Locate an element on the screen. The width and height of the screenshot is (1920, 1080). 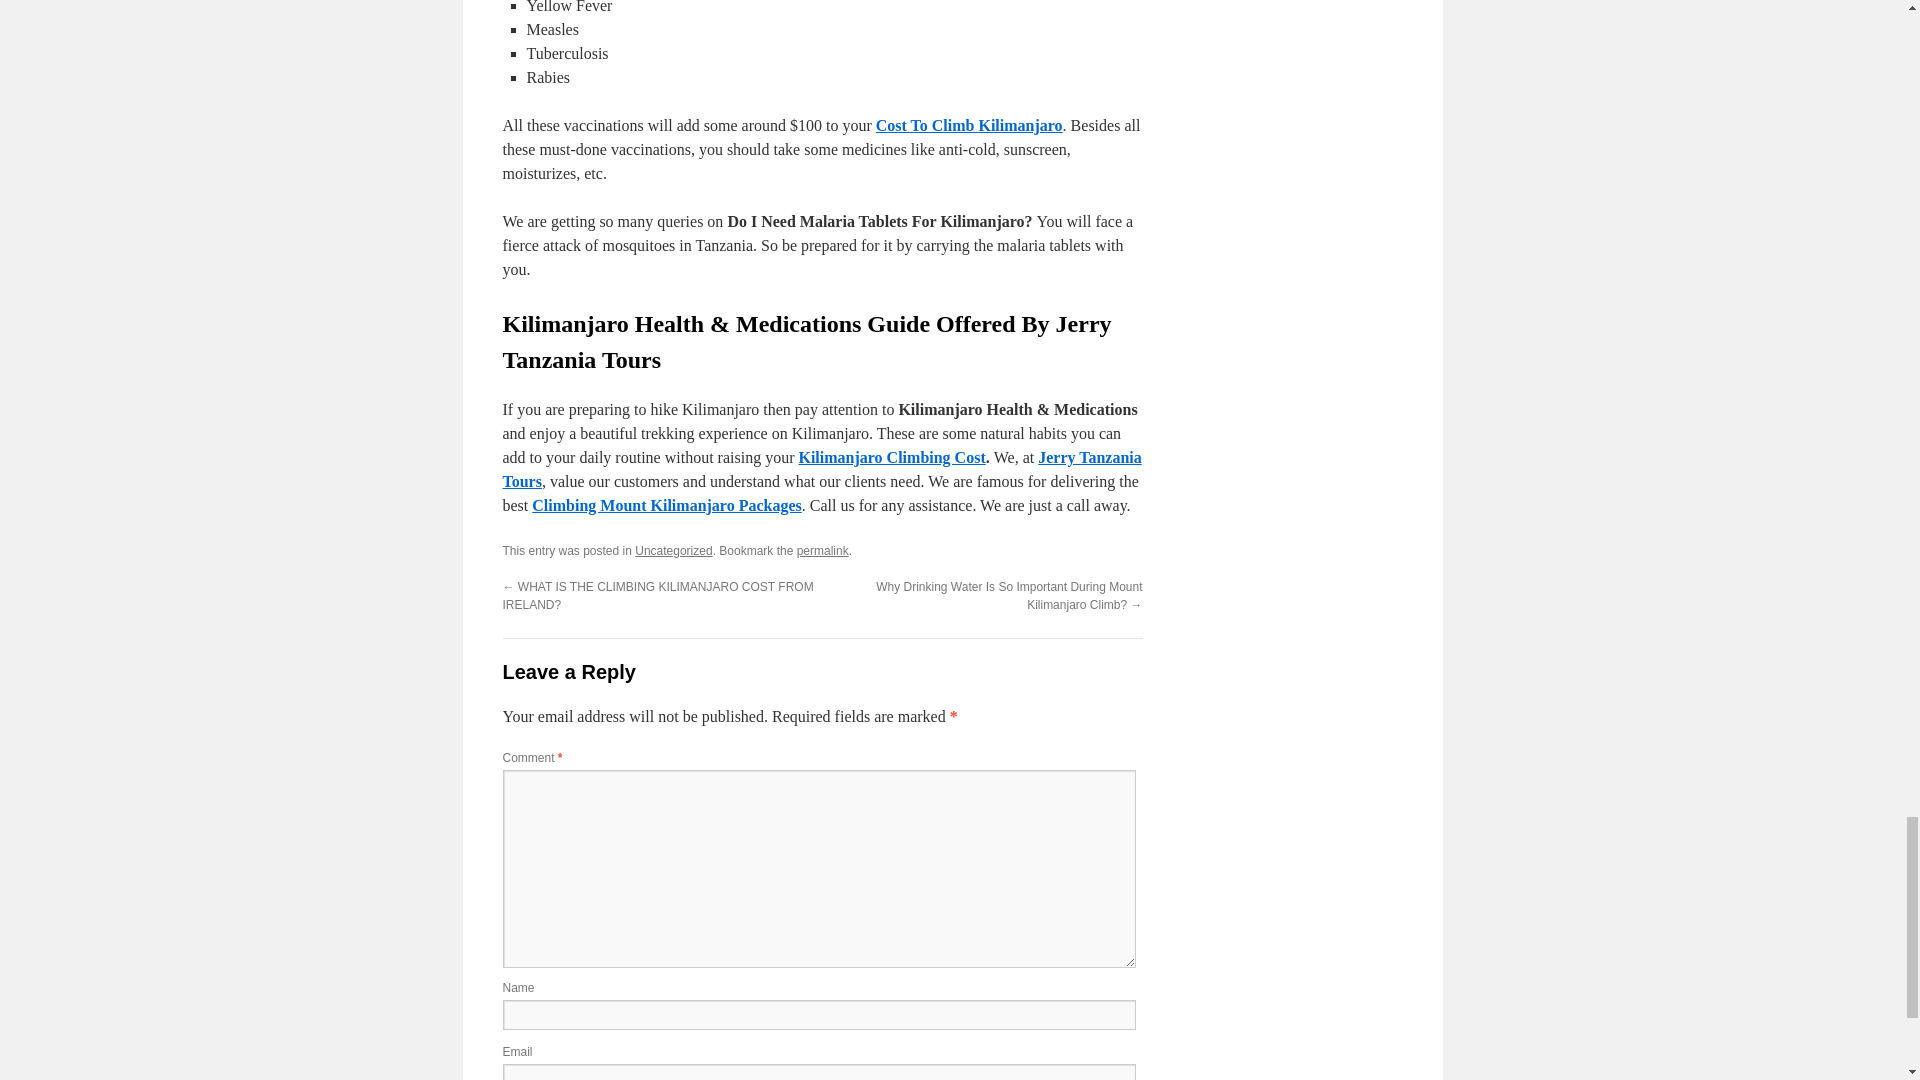
Climbing Mount Kilimanjaro Packages is located at coordinates (666, 505).